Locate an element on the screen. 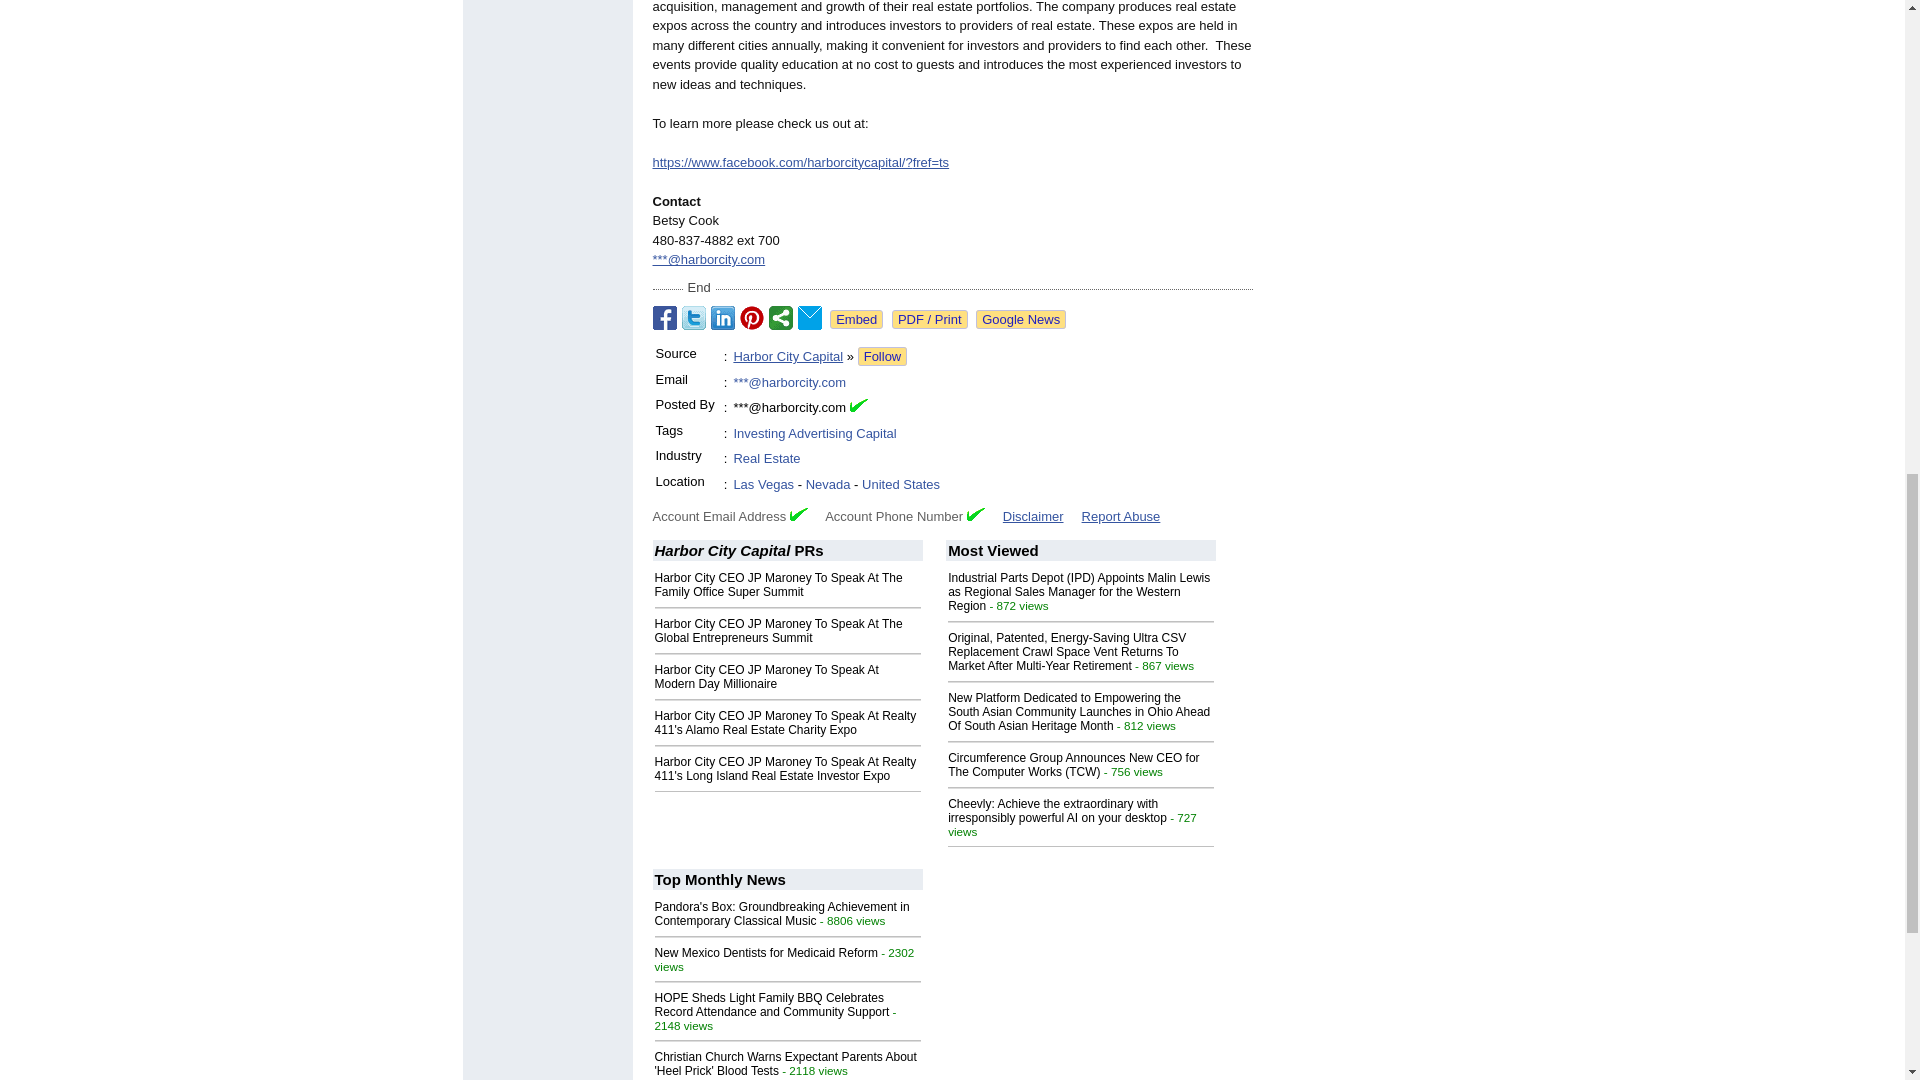  Email Verified is located at coordinates (858, 404).